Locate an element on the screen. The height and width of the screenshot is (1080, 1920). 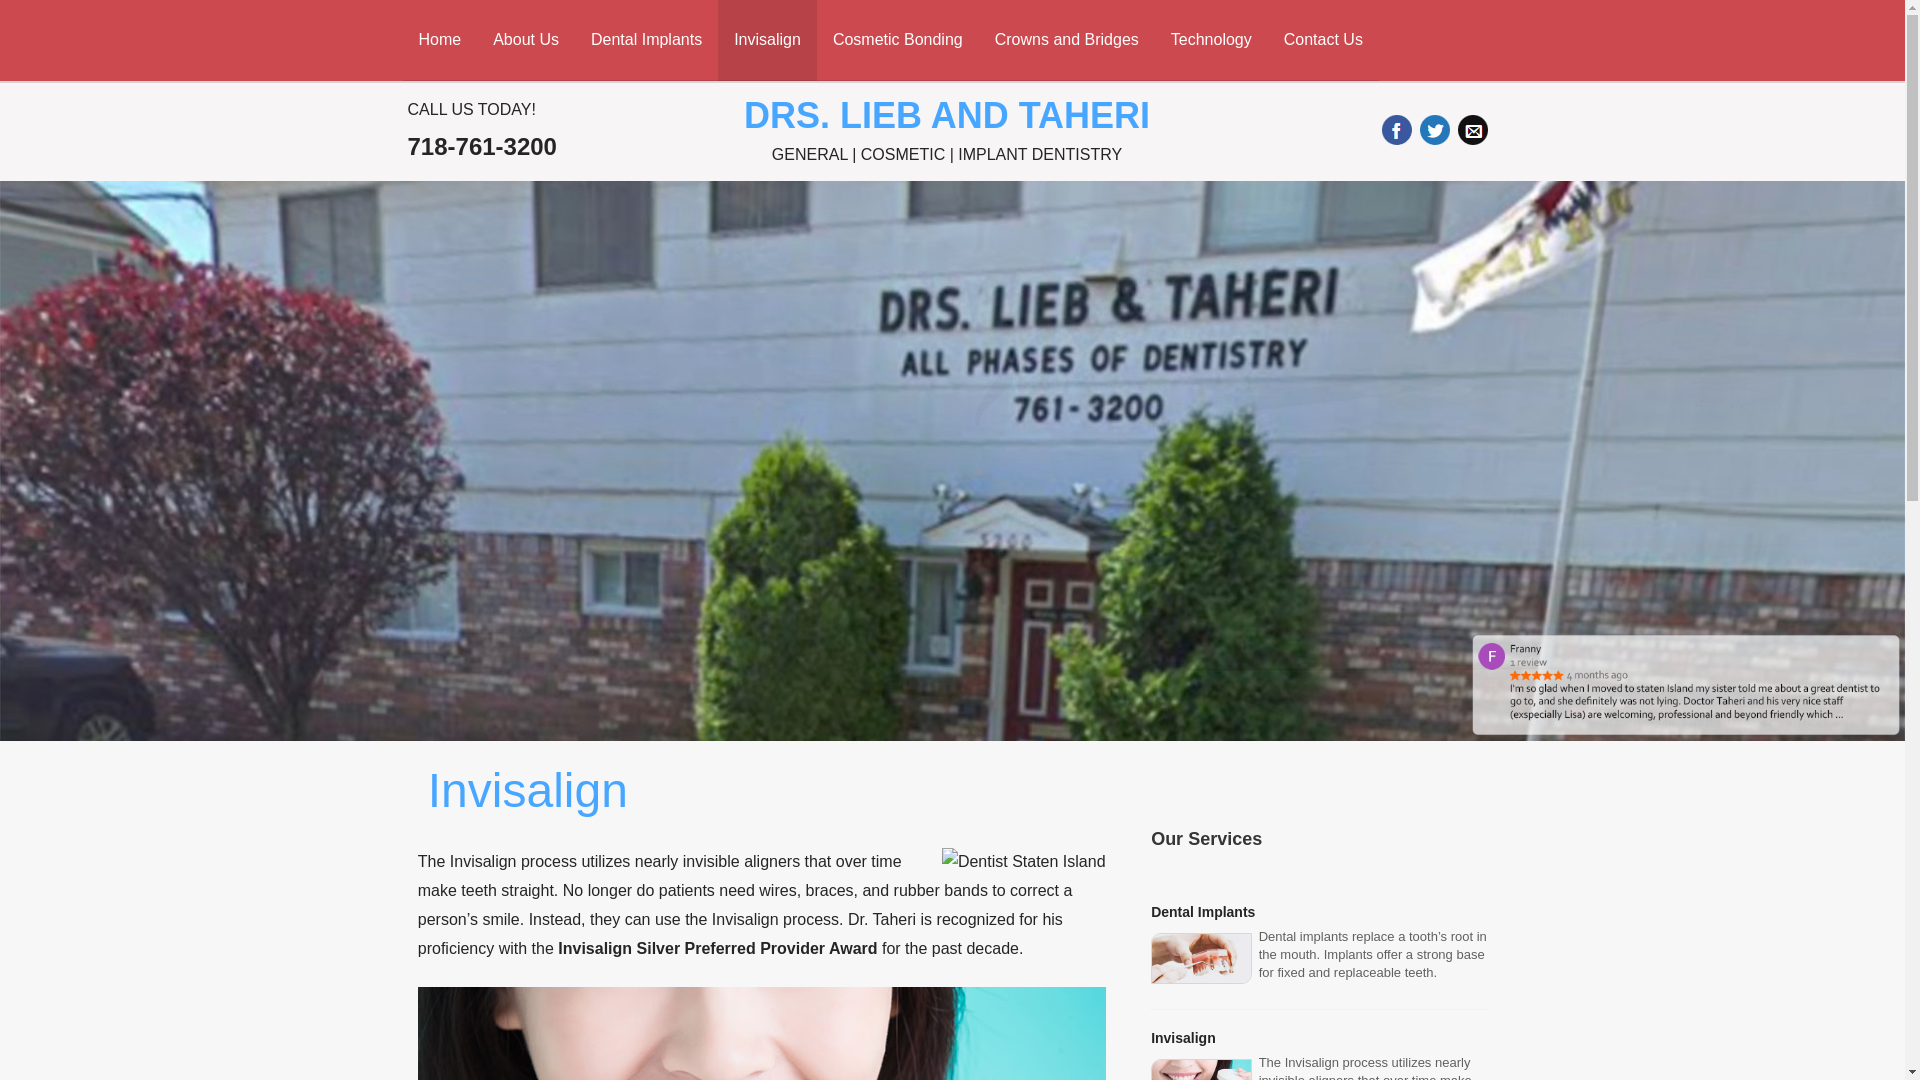
Twitter is located at coordinates (1434, 129).